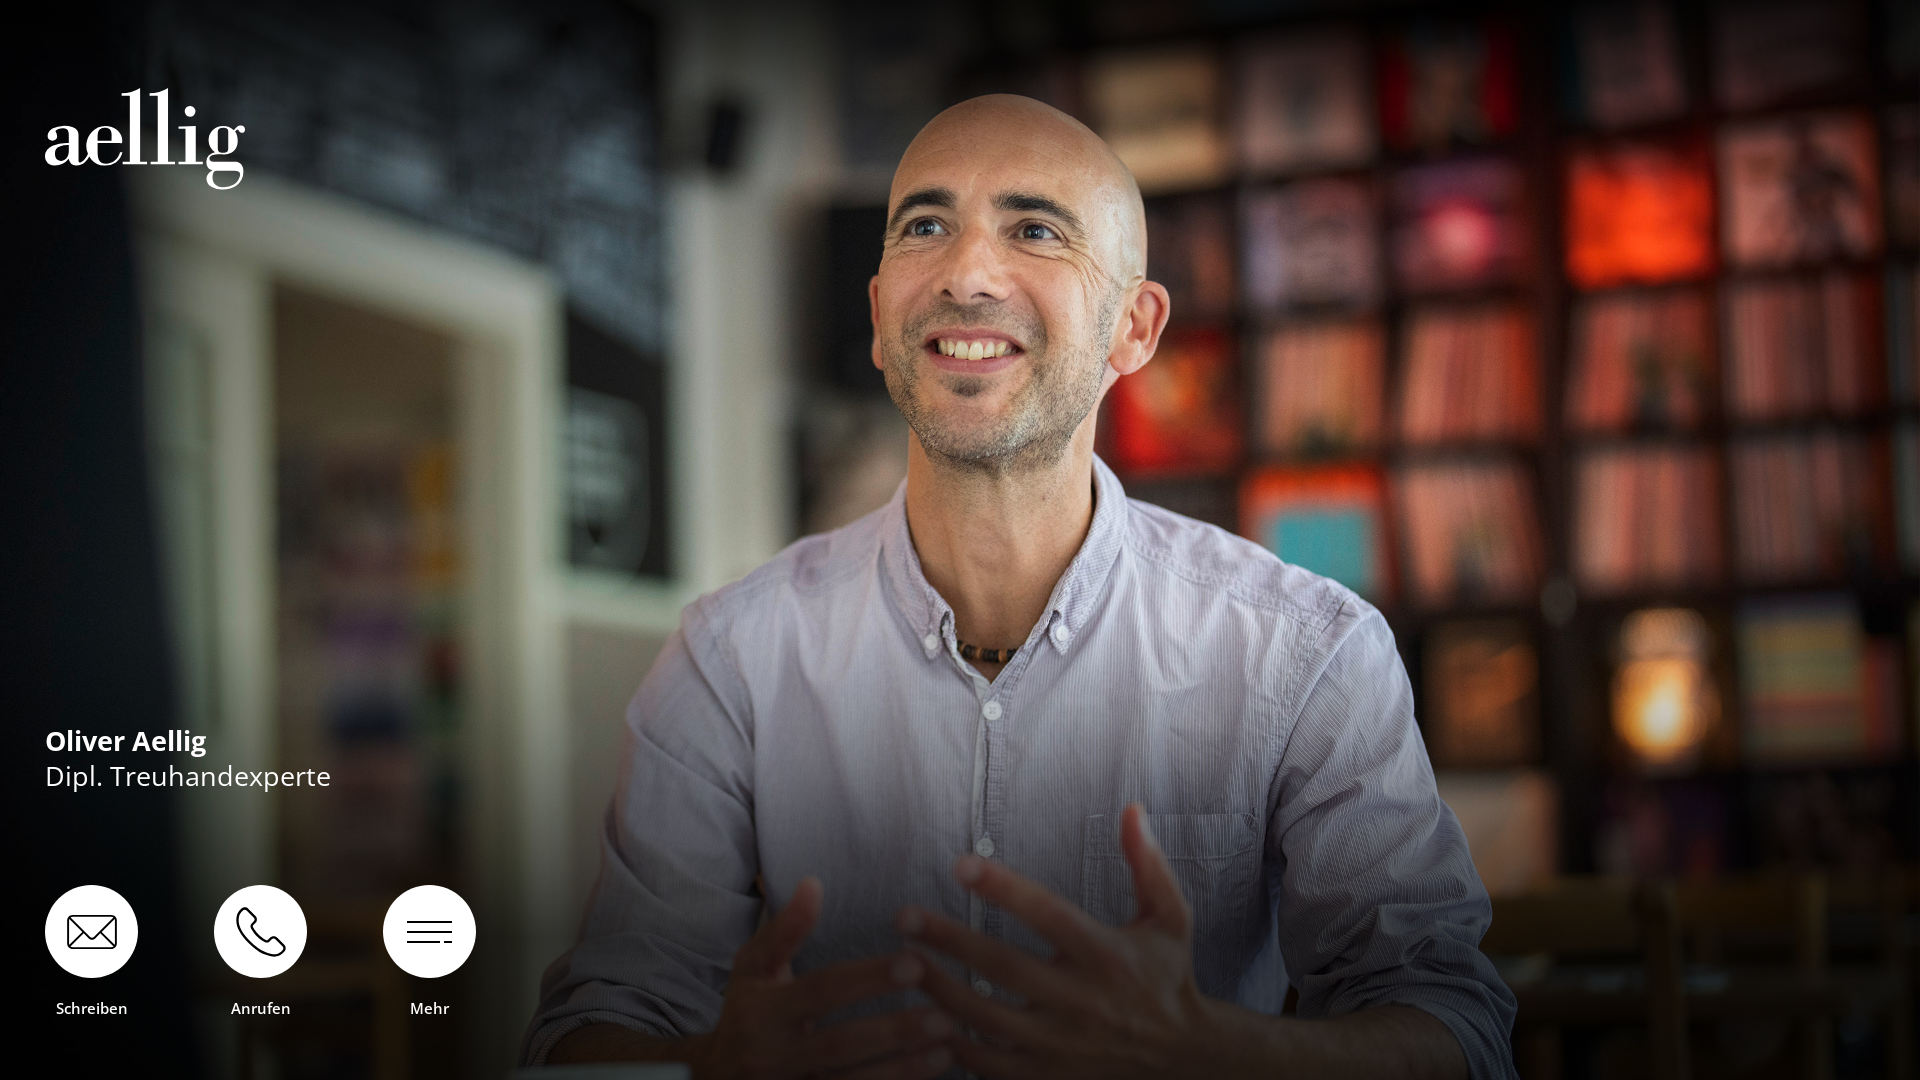 The width and height of the screenshot is (1920, 1080). I want to click on Anrufen, so click(260, 950).